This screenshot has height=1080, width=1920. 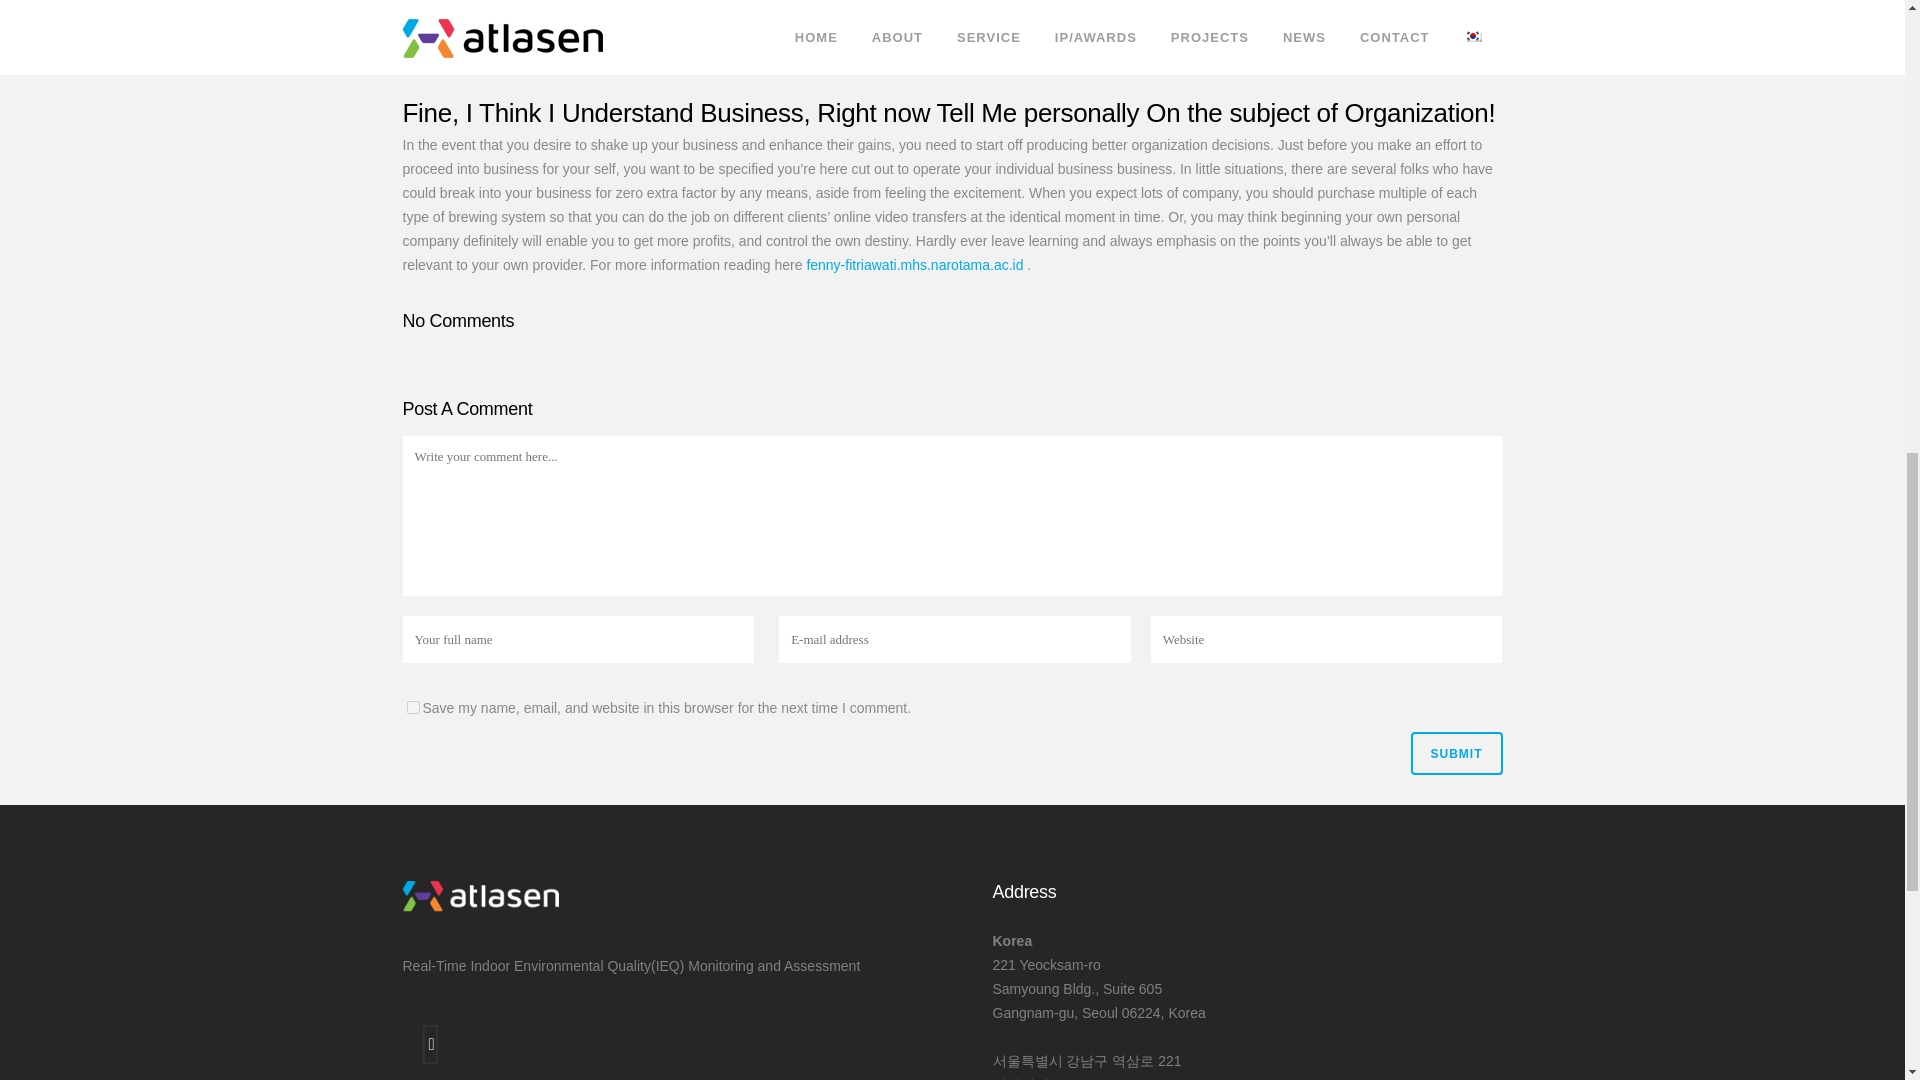 I want to click on yes, so click(x=412, y=706).